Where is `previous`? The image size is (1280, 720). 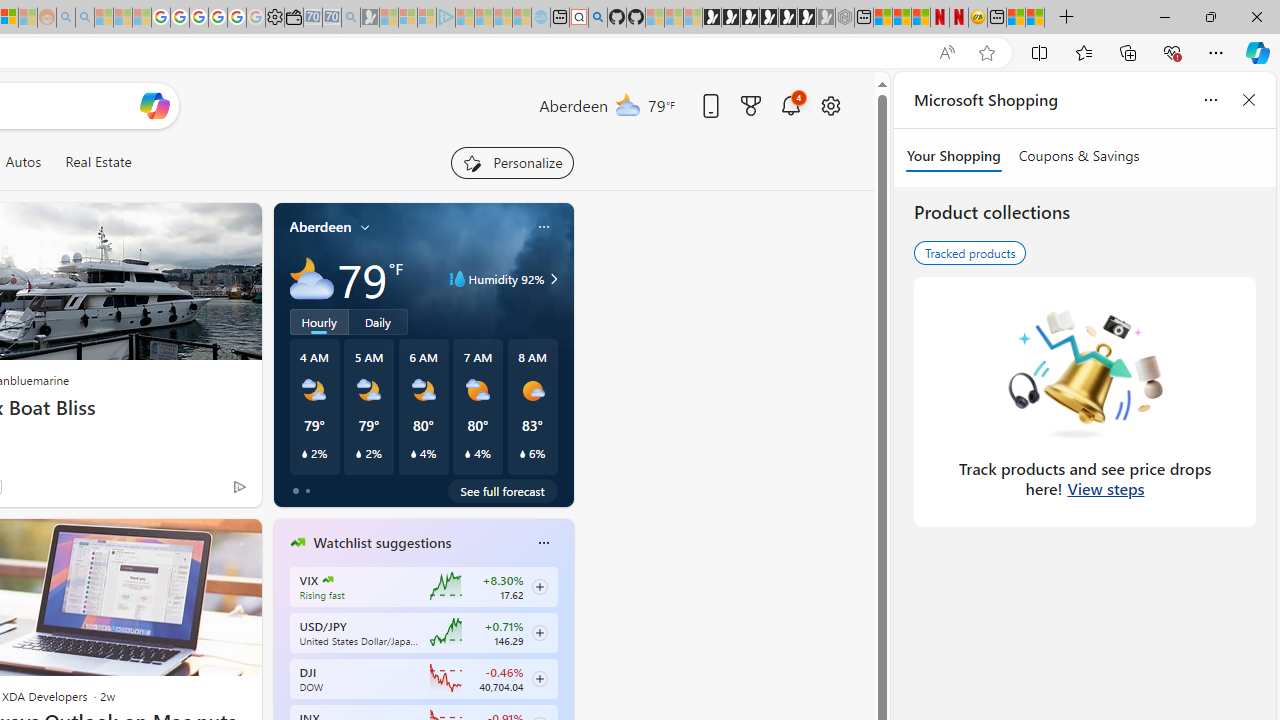
previous is located at coordinates (283, 670).